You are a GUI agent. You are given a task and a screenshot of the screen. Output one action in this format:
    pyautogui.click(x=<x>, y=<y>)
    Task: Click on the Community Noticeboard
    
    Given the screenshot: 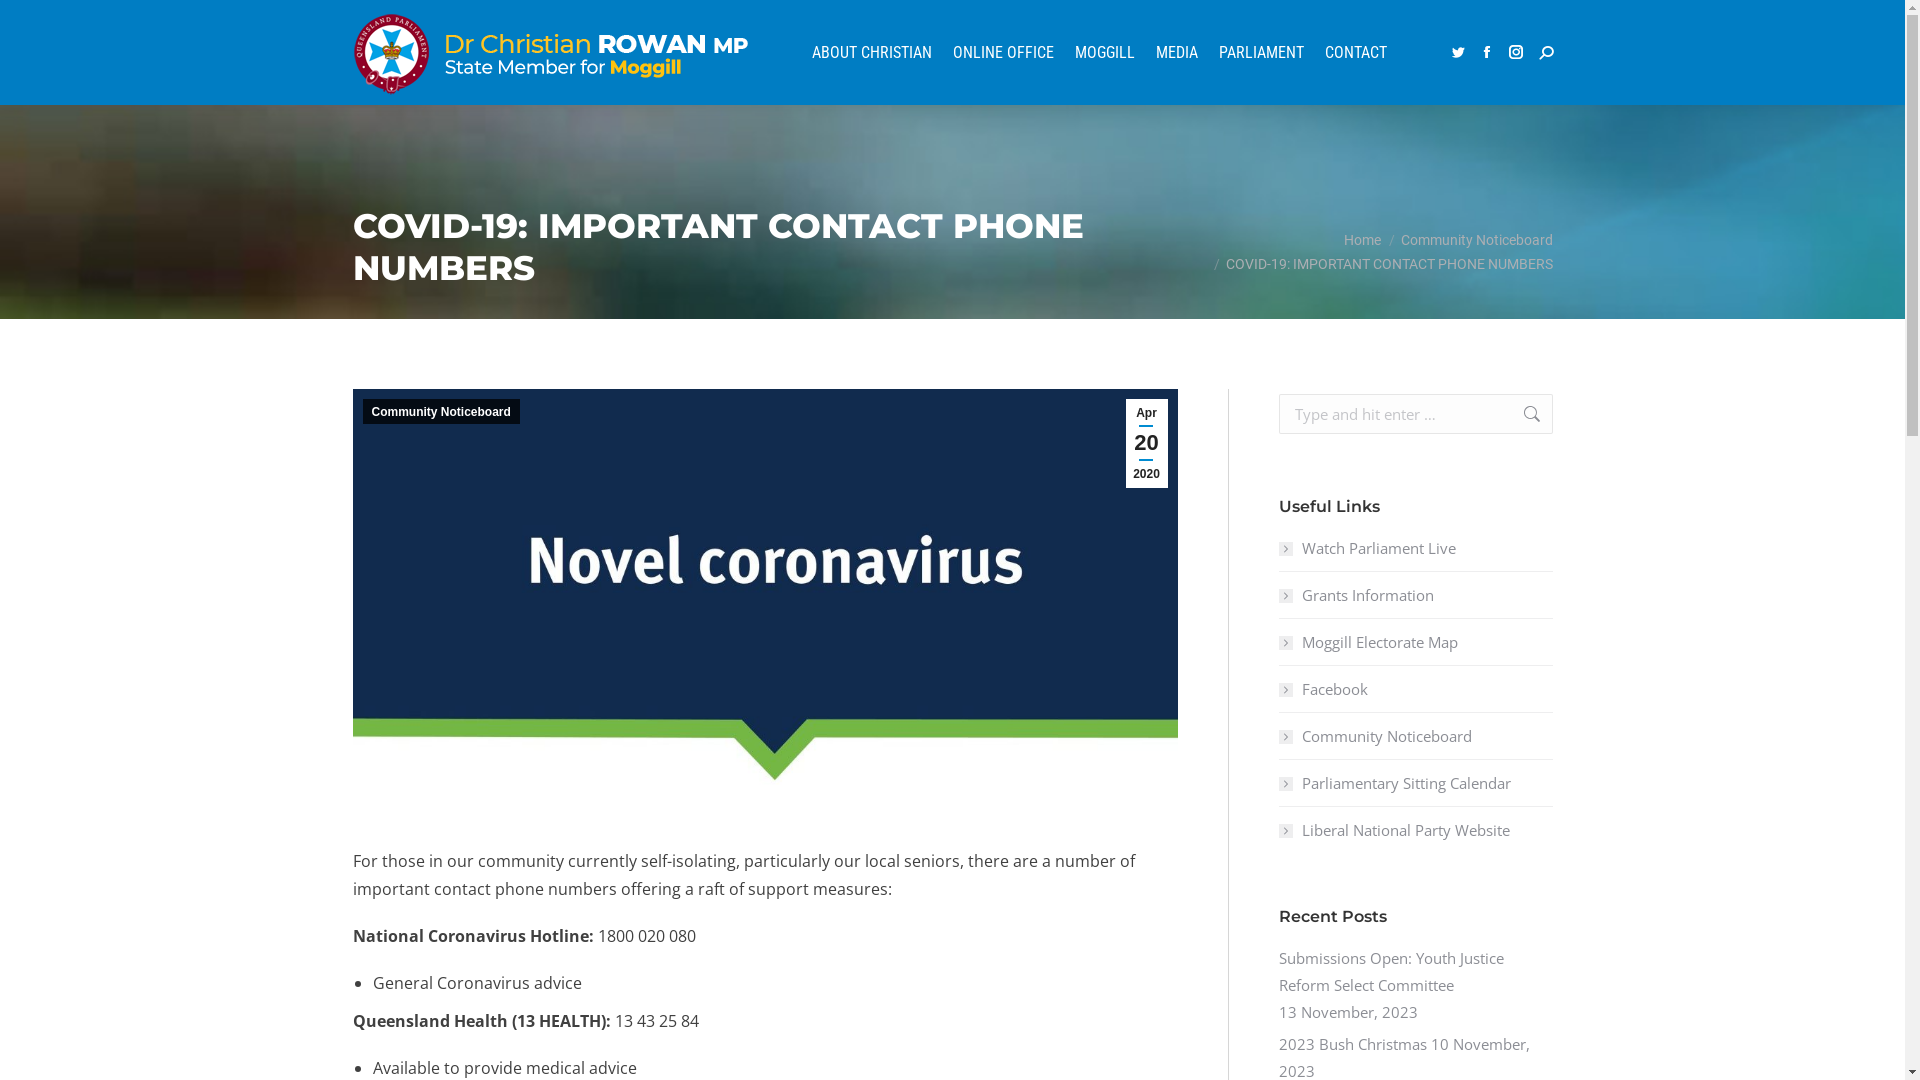 What is the action you would take?
    pyautogui.click(x=1374, y=736)
    